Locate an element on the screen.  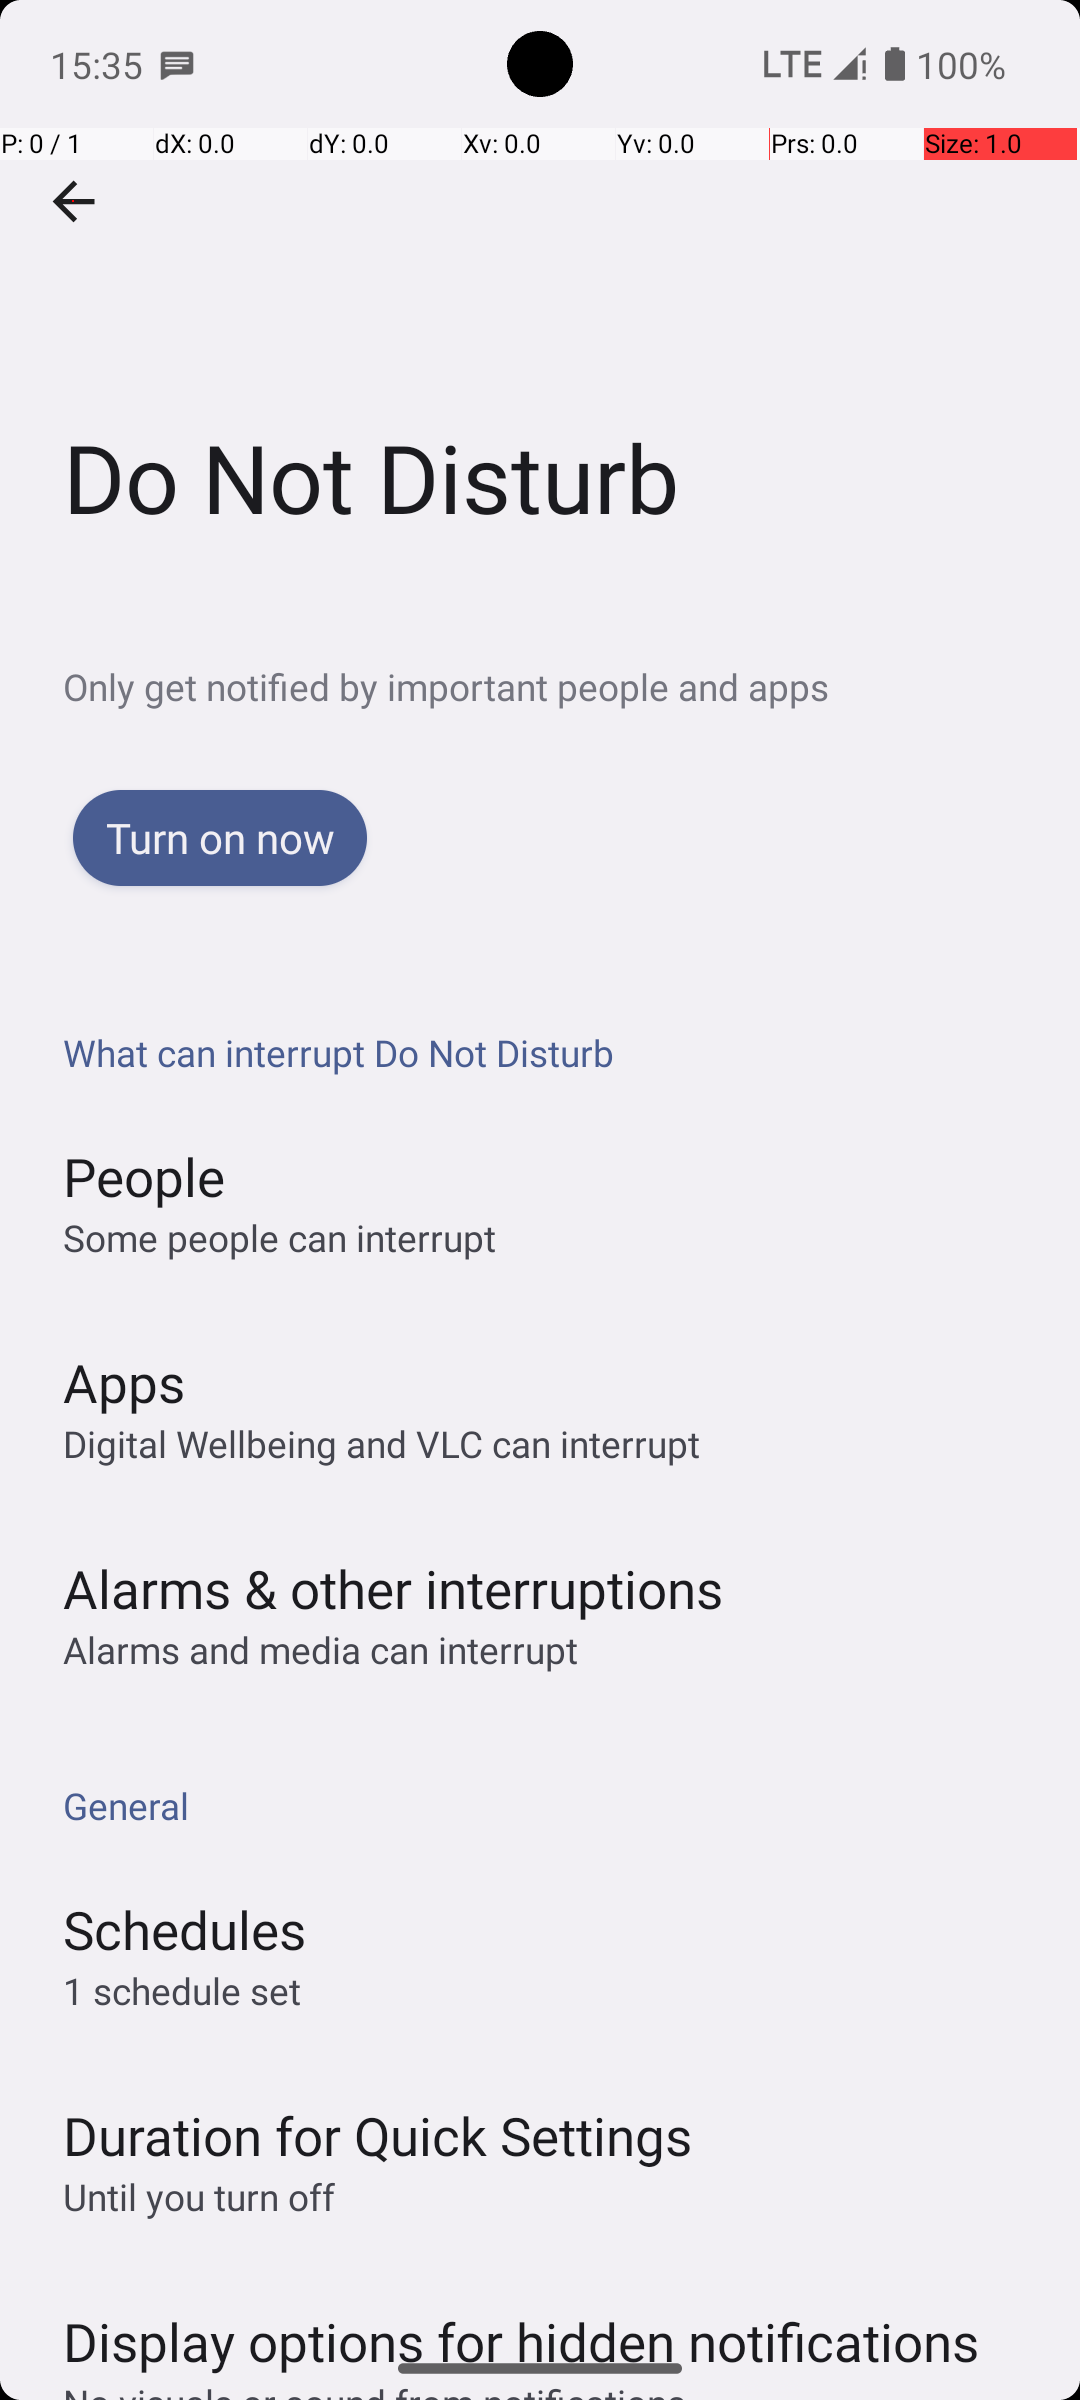
Digital Wellbeing and VLC can interrupt is located at coordinates (382, 1444).